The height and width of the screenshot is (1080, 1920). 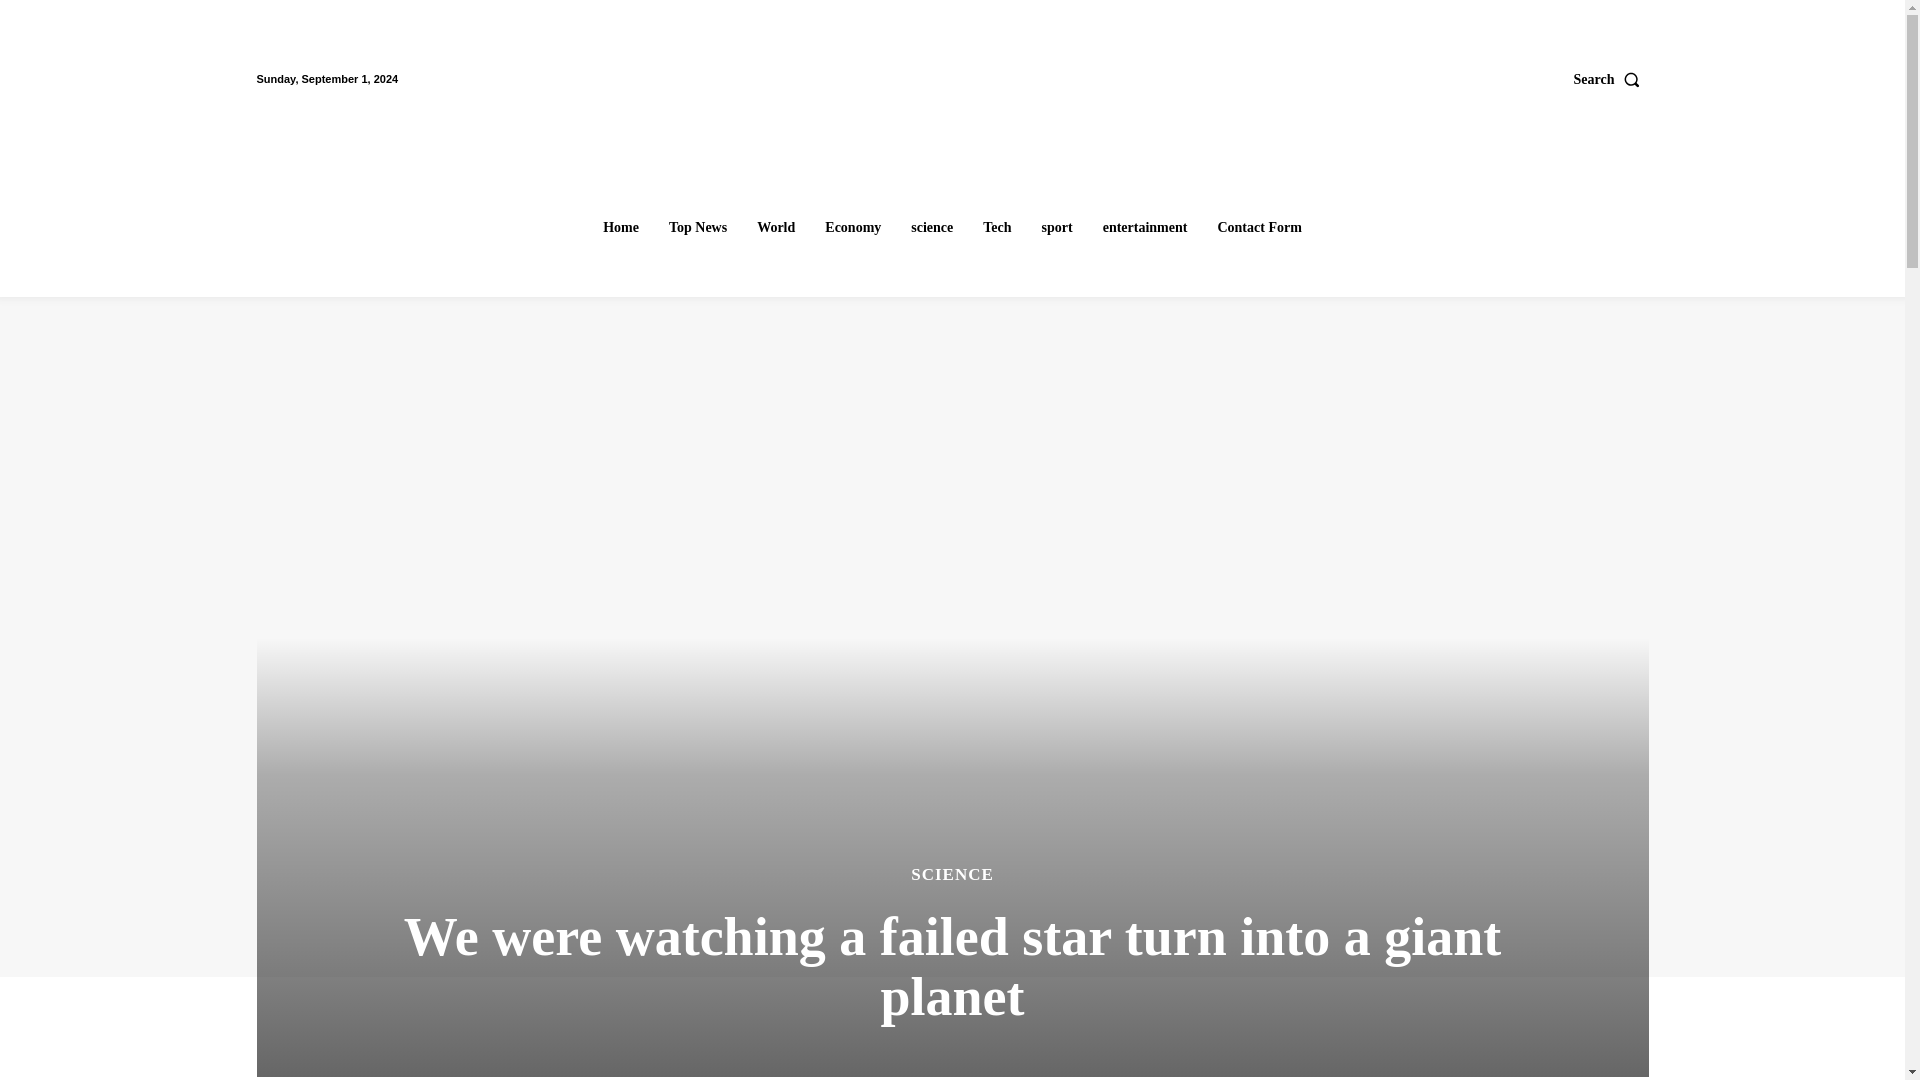 I want to click on science, so click(x=932, y=228).